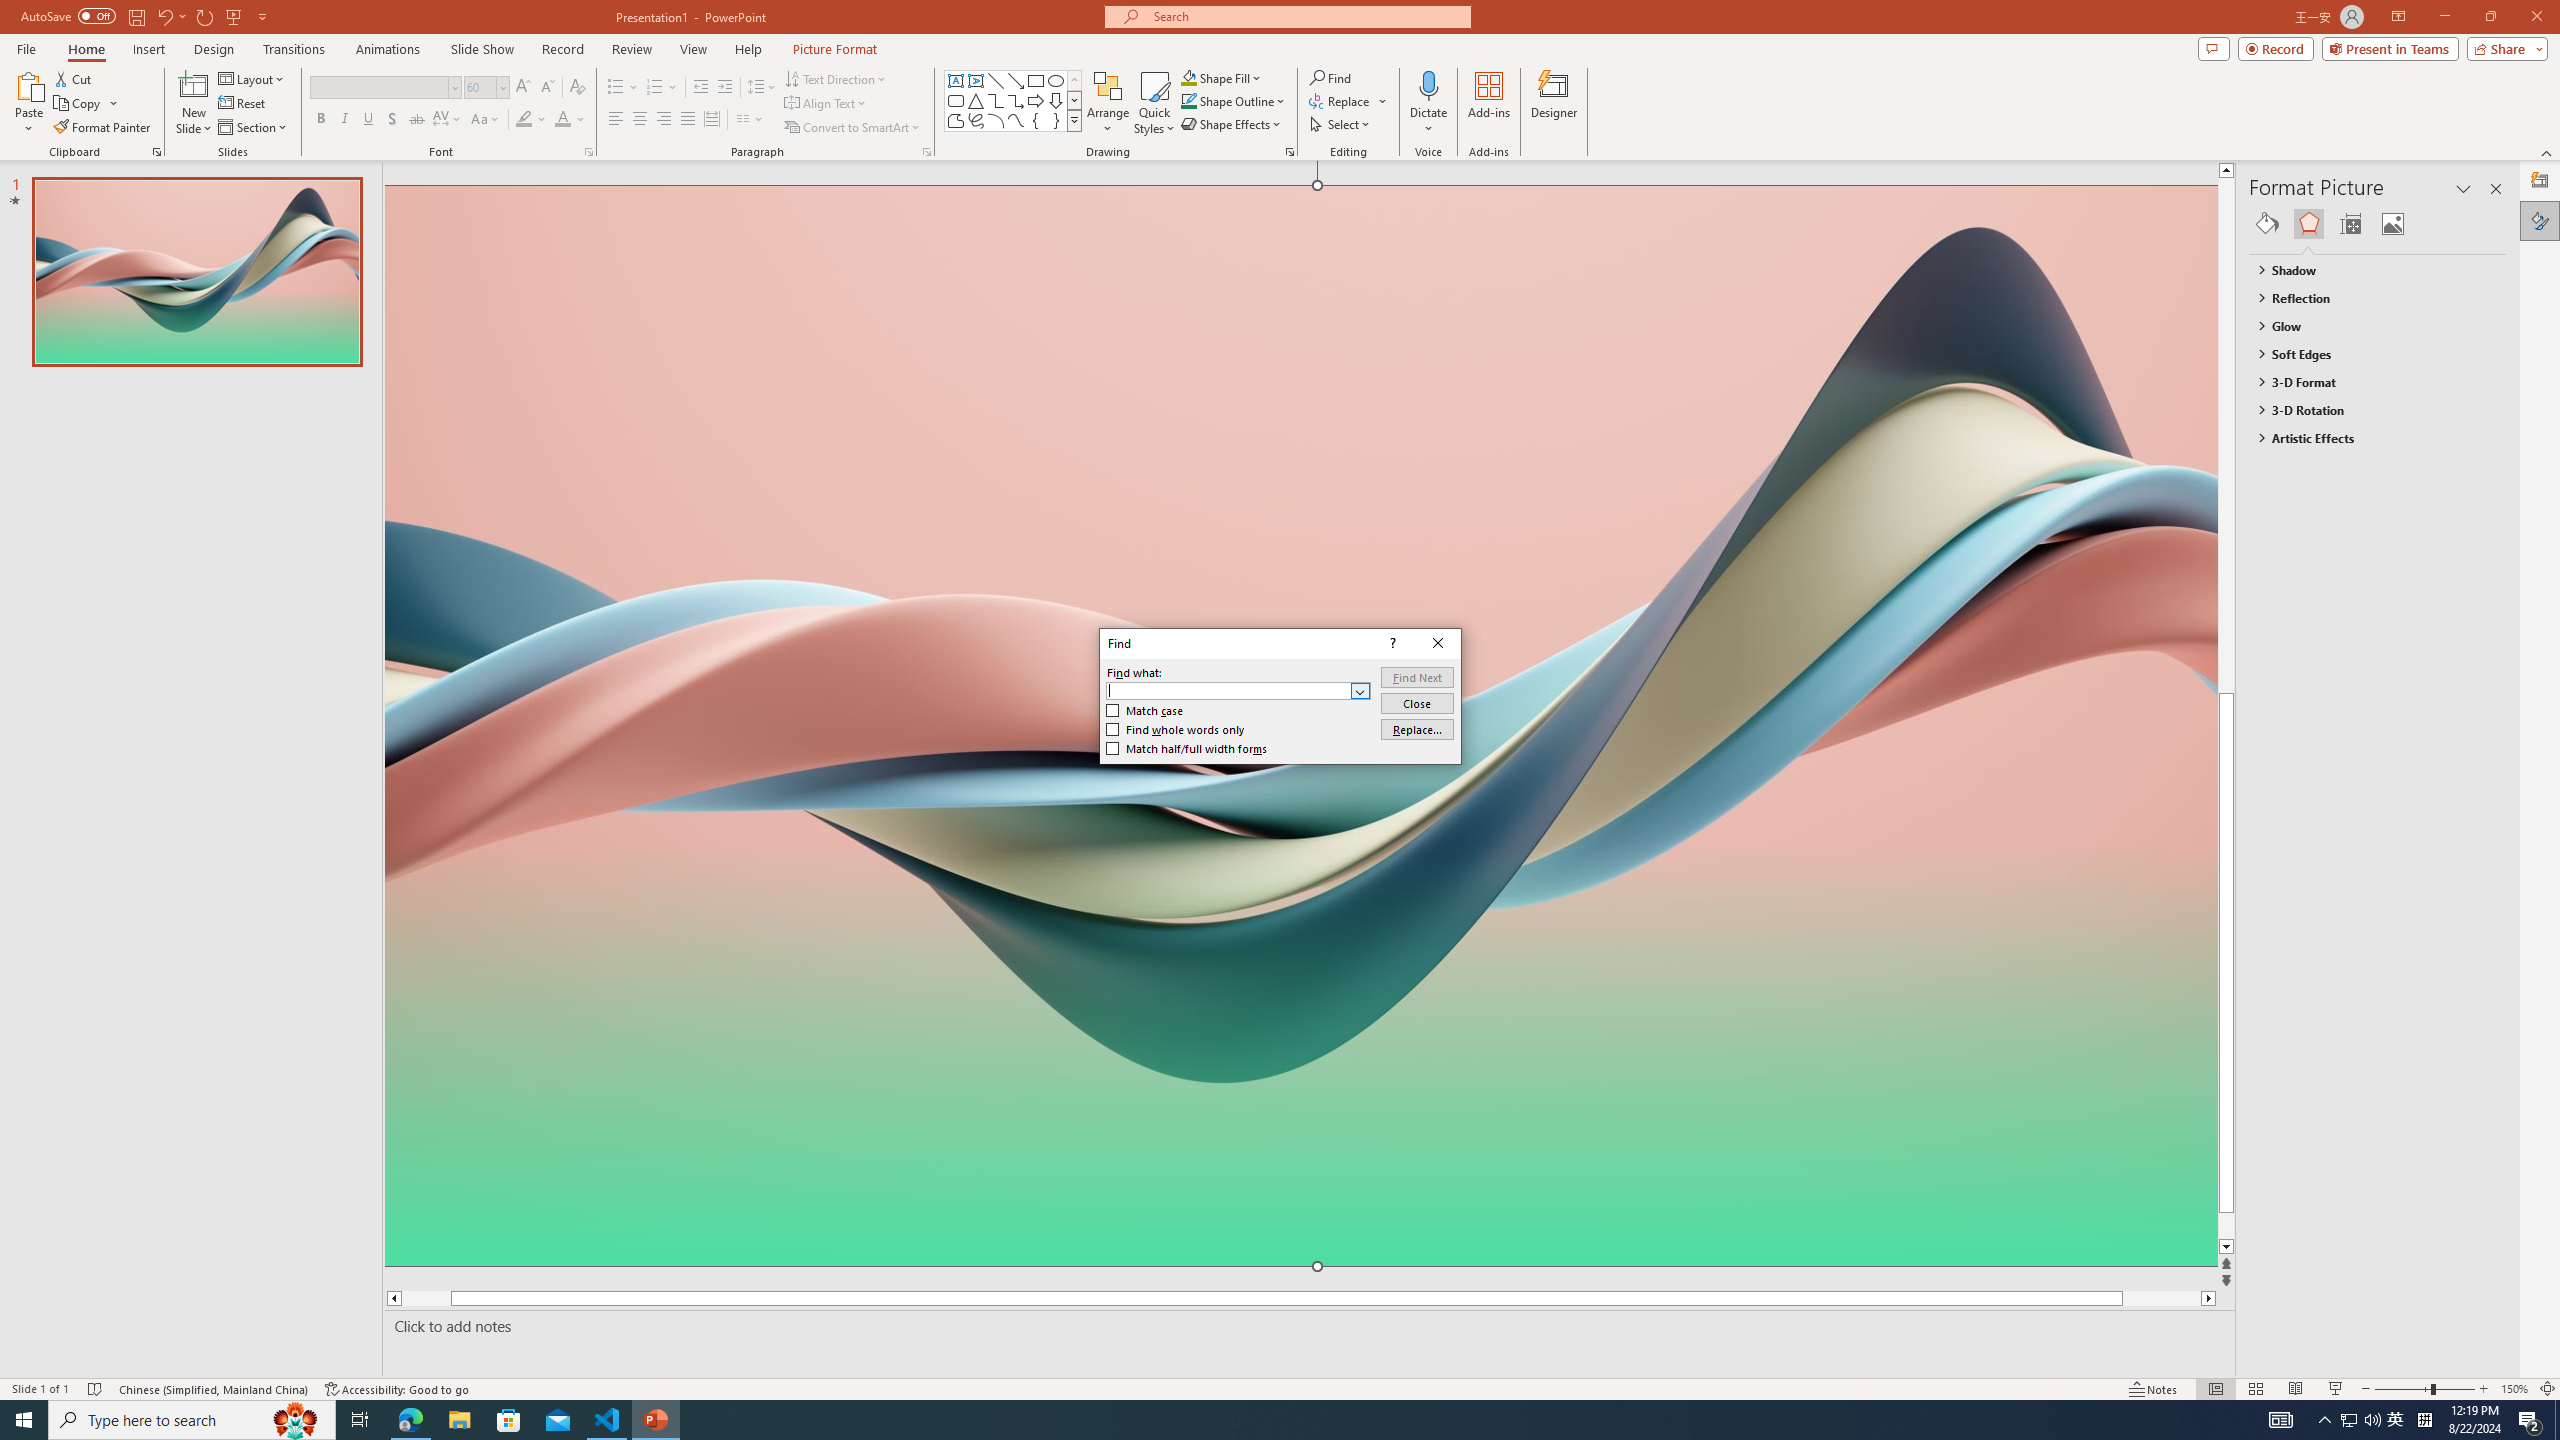 The width and height of the screenshot is (2560, 1440). I want to click on Reflection, so click(2368, 298).